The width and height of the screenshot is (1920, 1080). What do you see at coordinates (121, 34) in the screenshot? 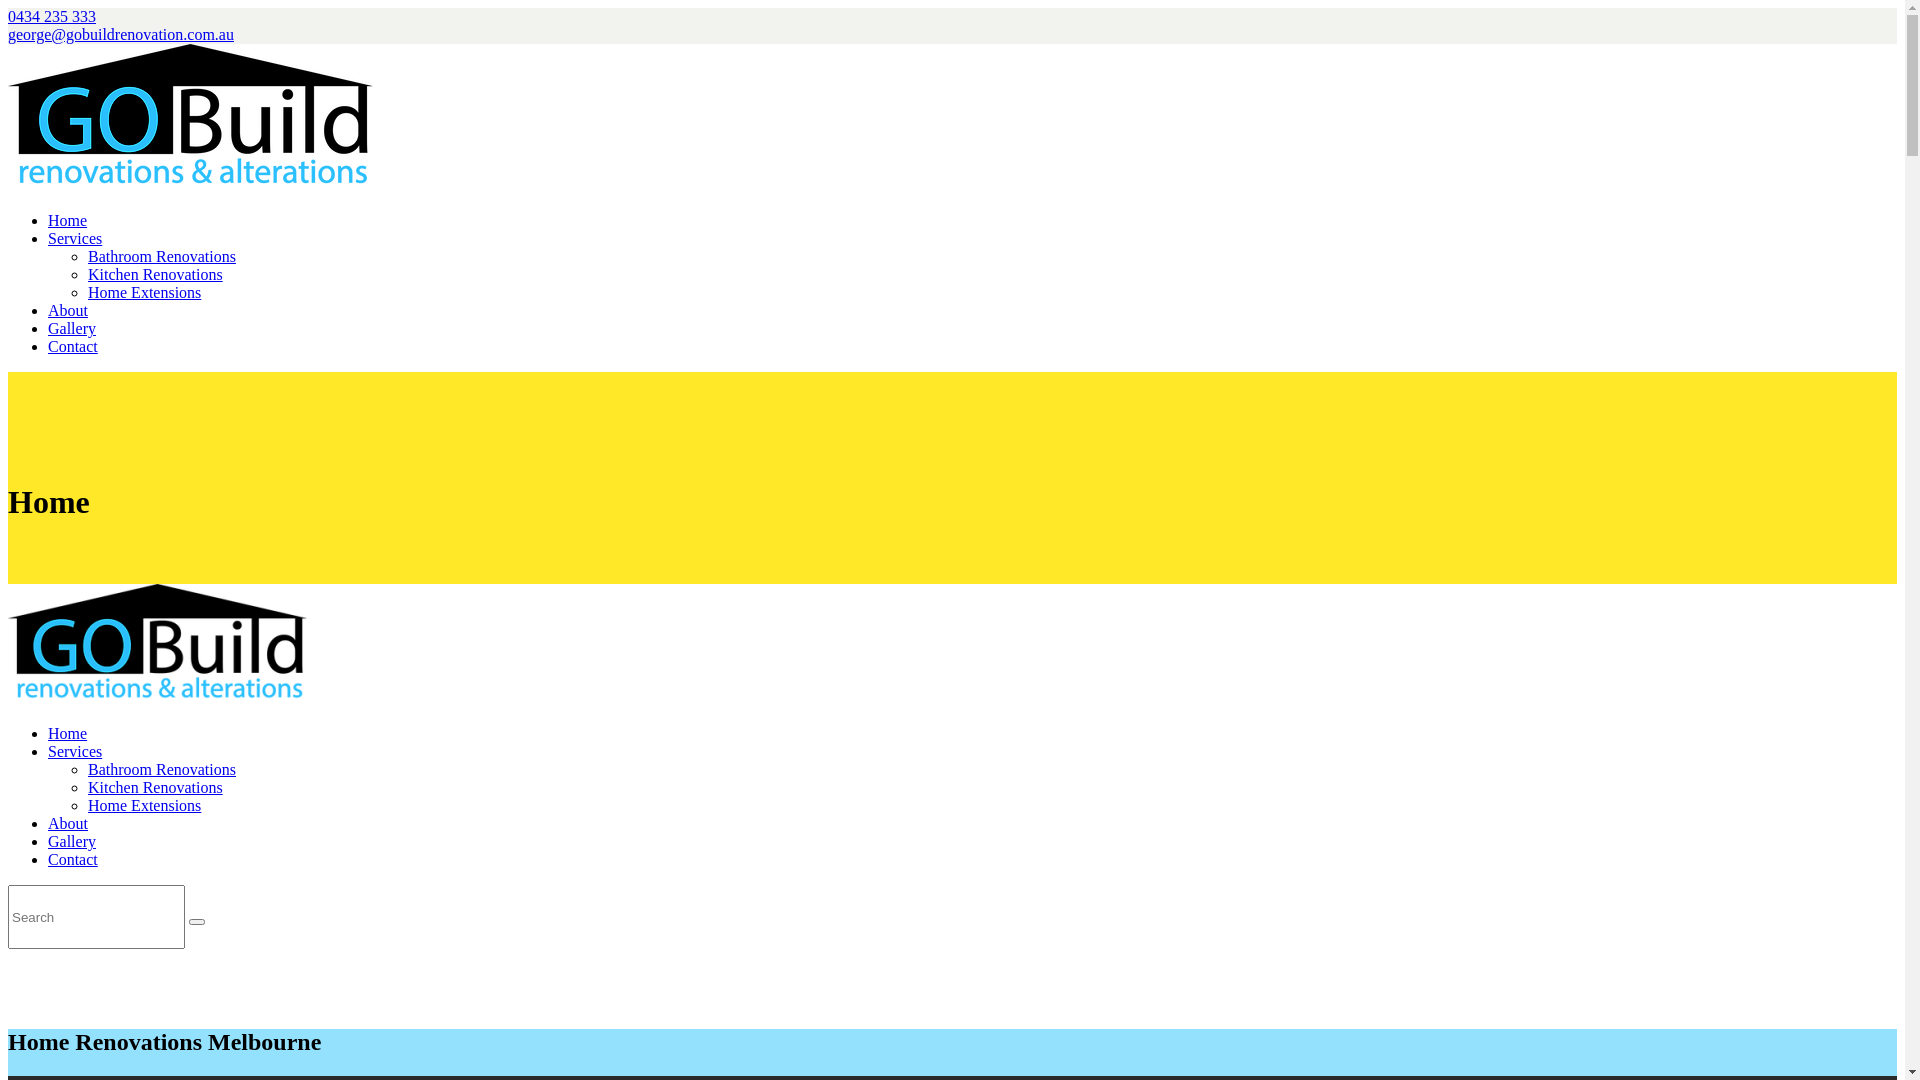
I see `george@gobuildrenovation.com.au` at bounding box center [121, 34].